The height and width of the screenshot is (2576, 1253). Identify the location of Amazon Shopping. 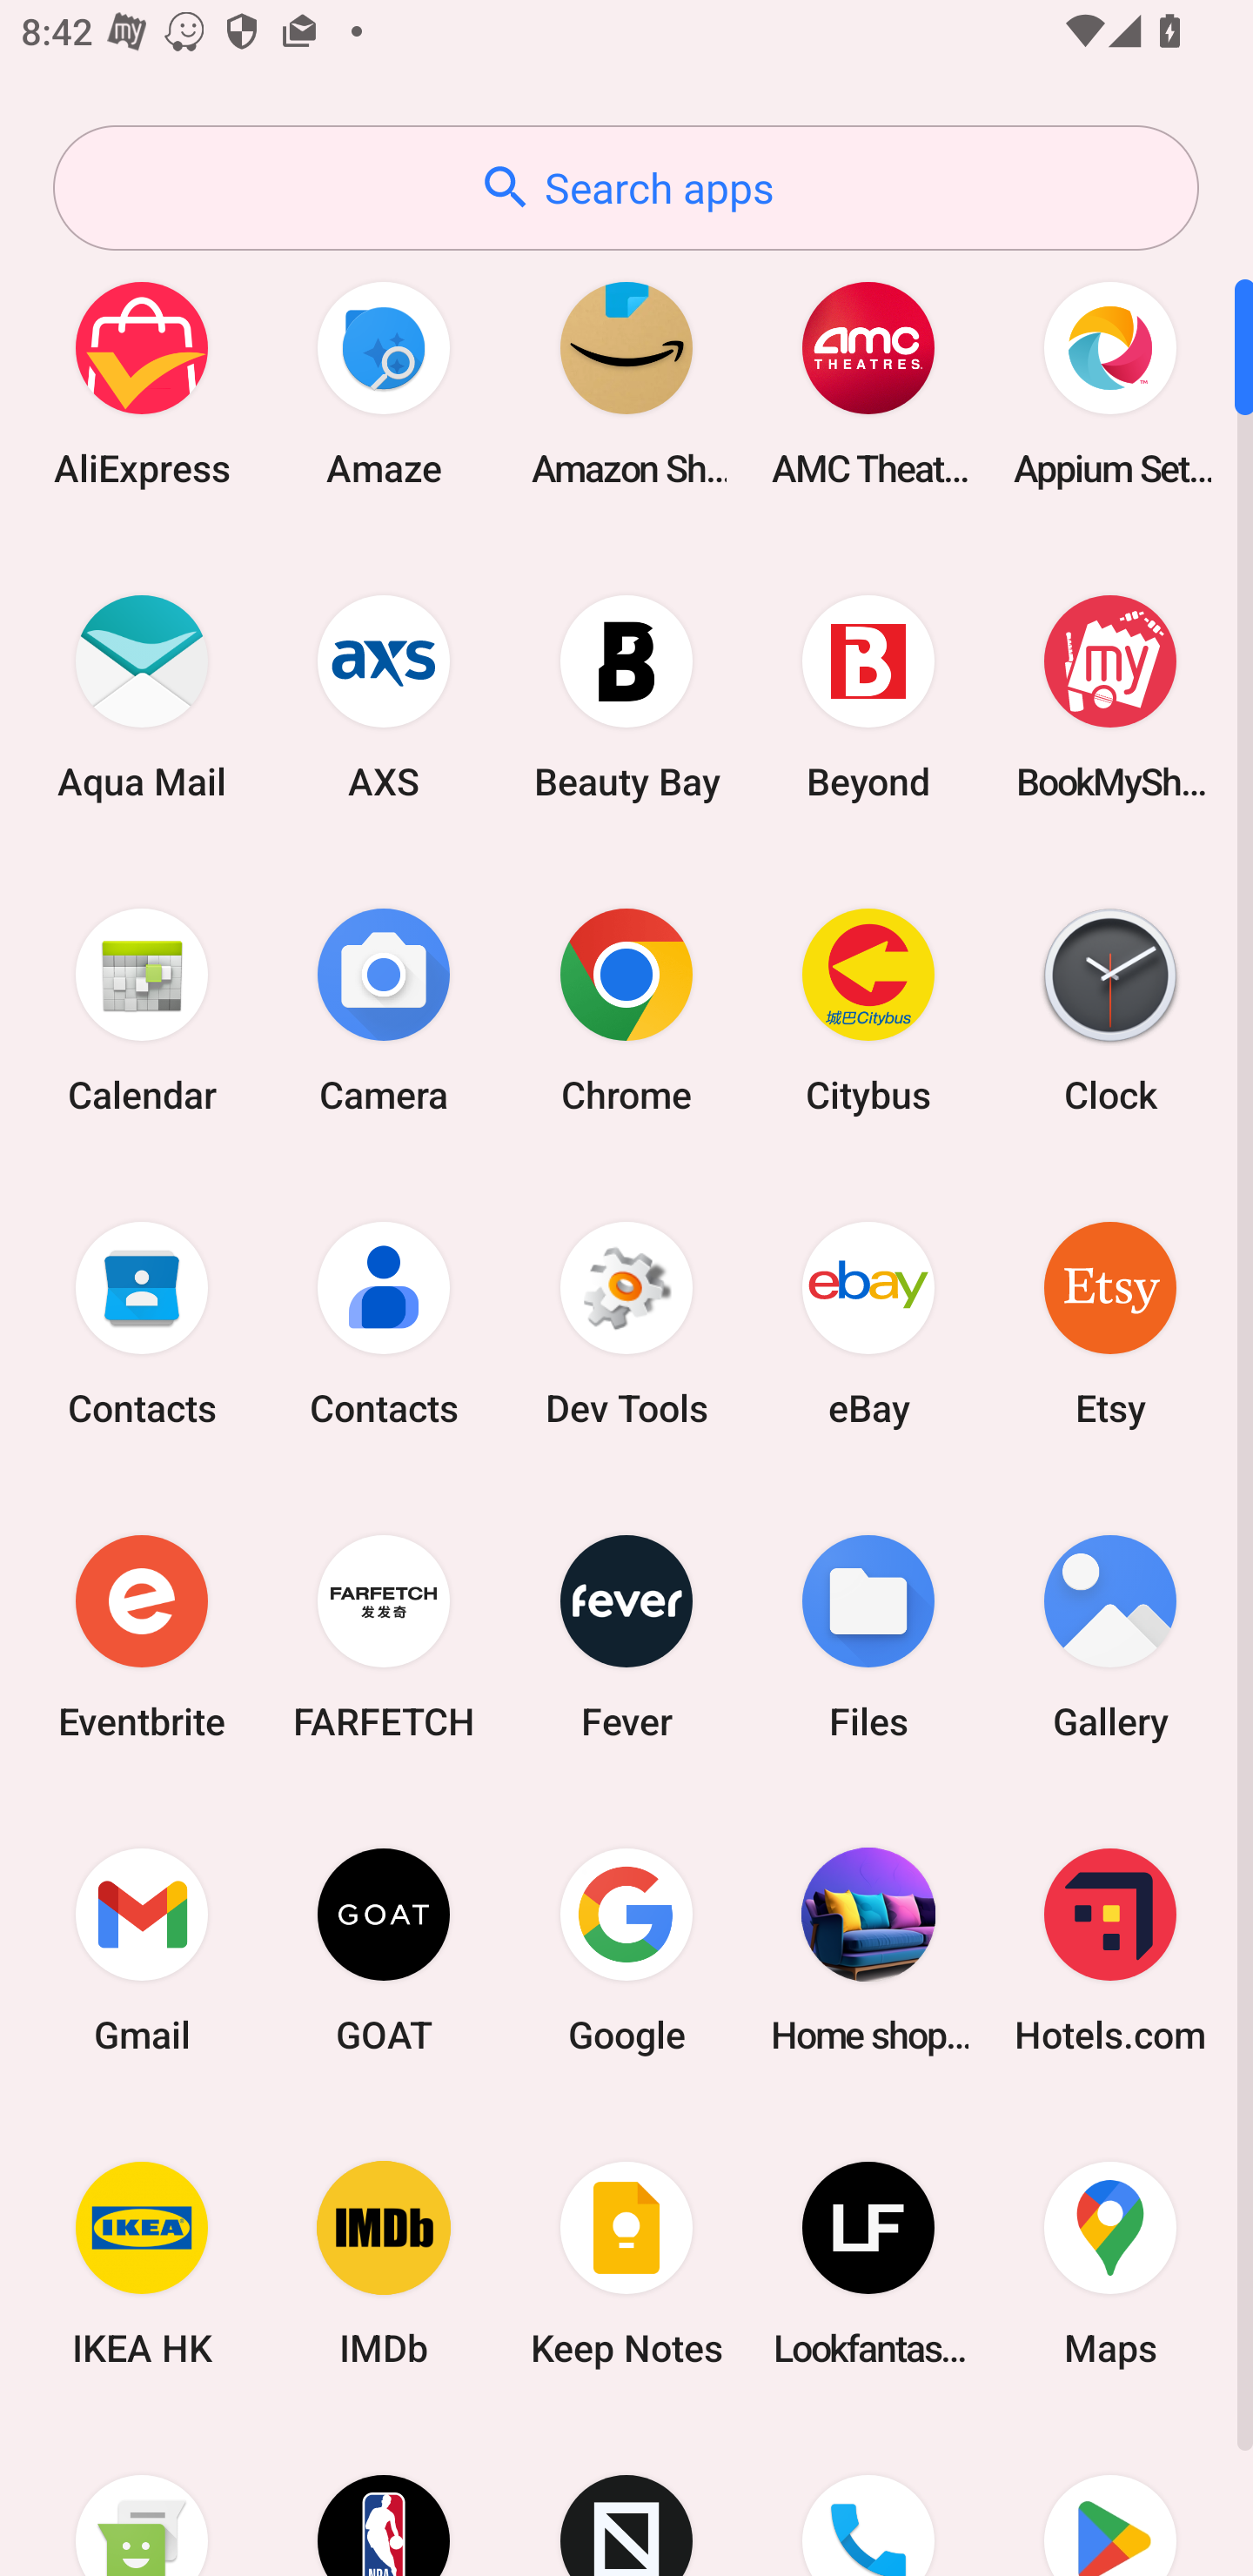
(626, 383).